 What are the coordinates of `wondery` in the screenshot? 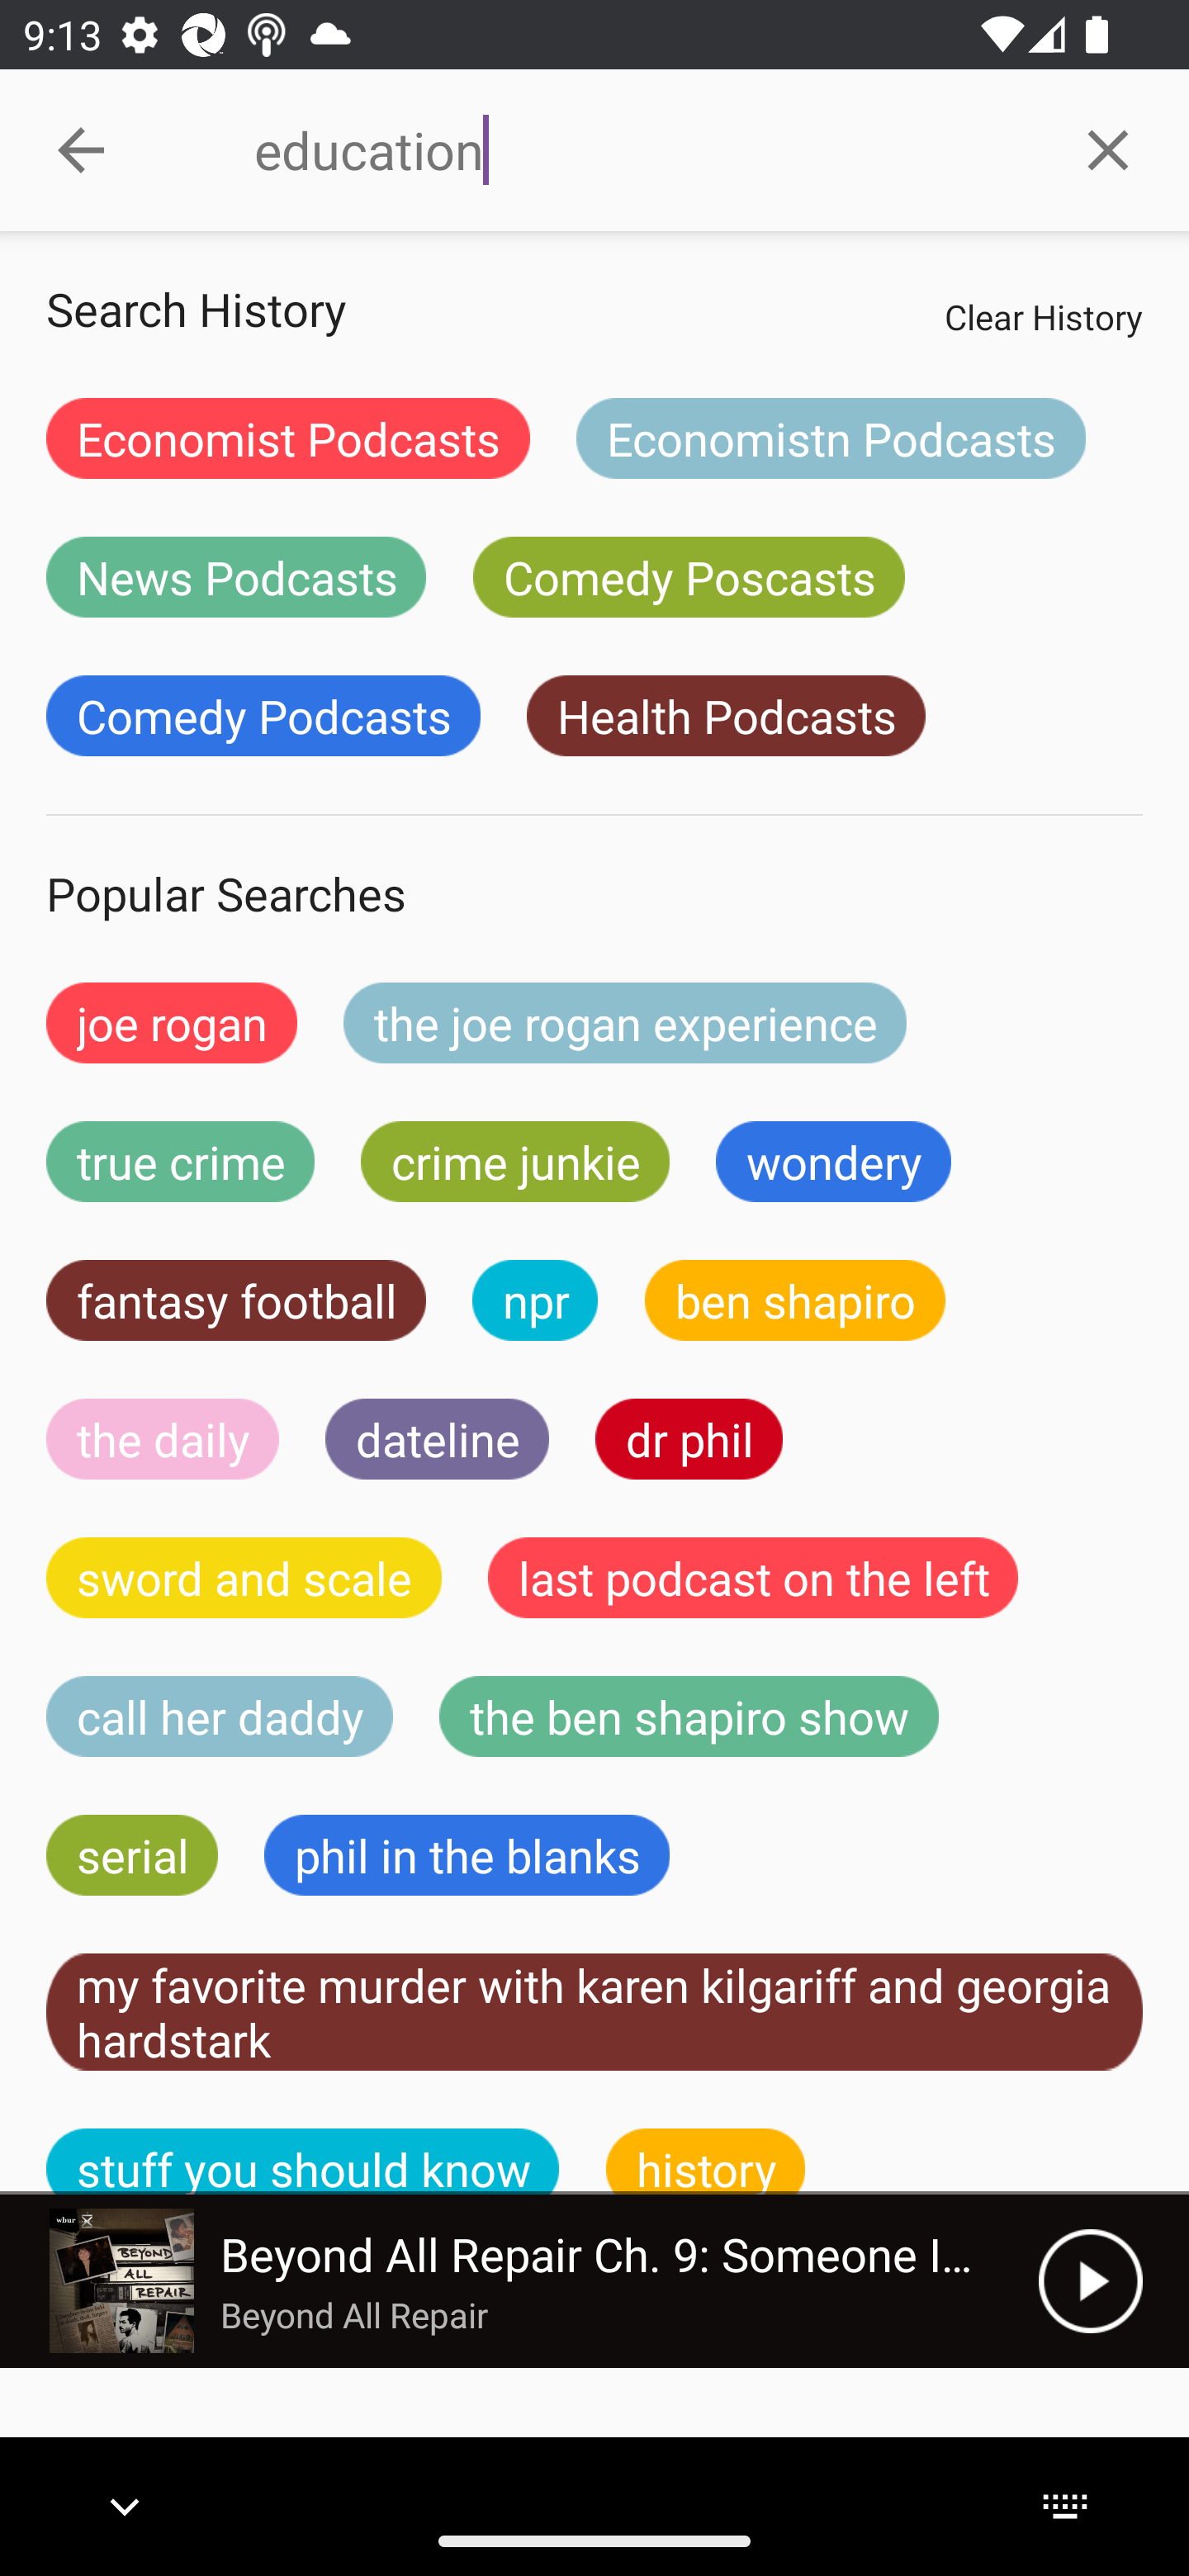 It's located at (834, 1162).